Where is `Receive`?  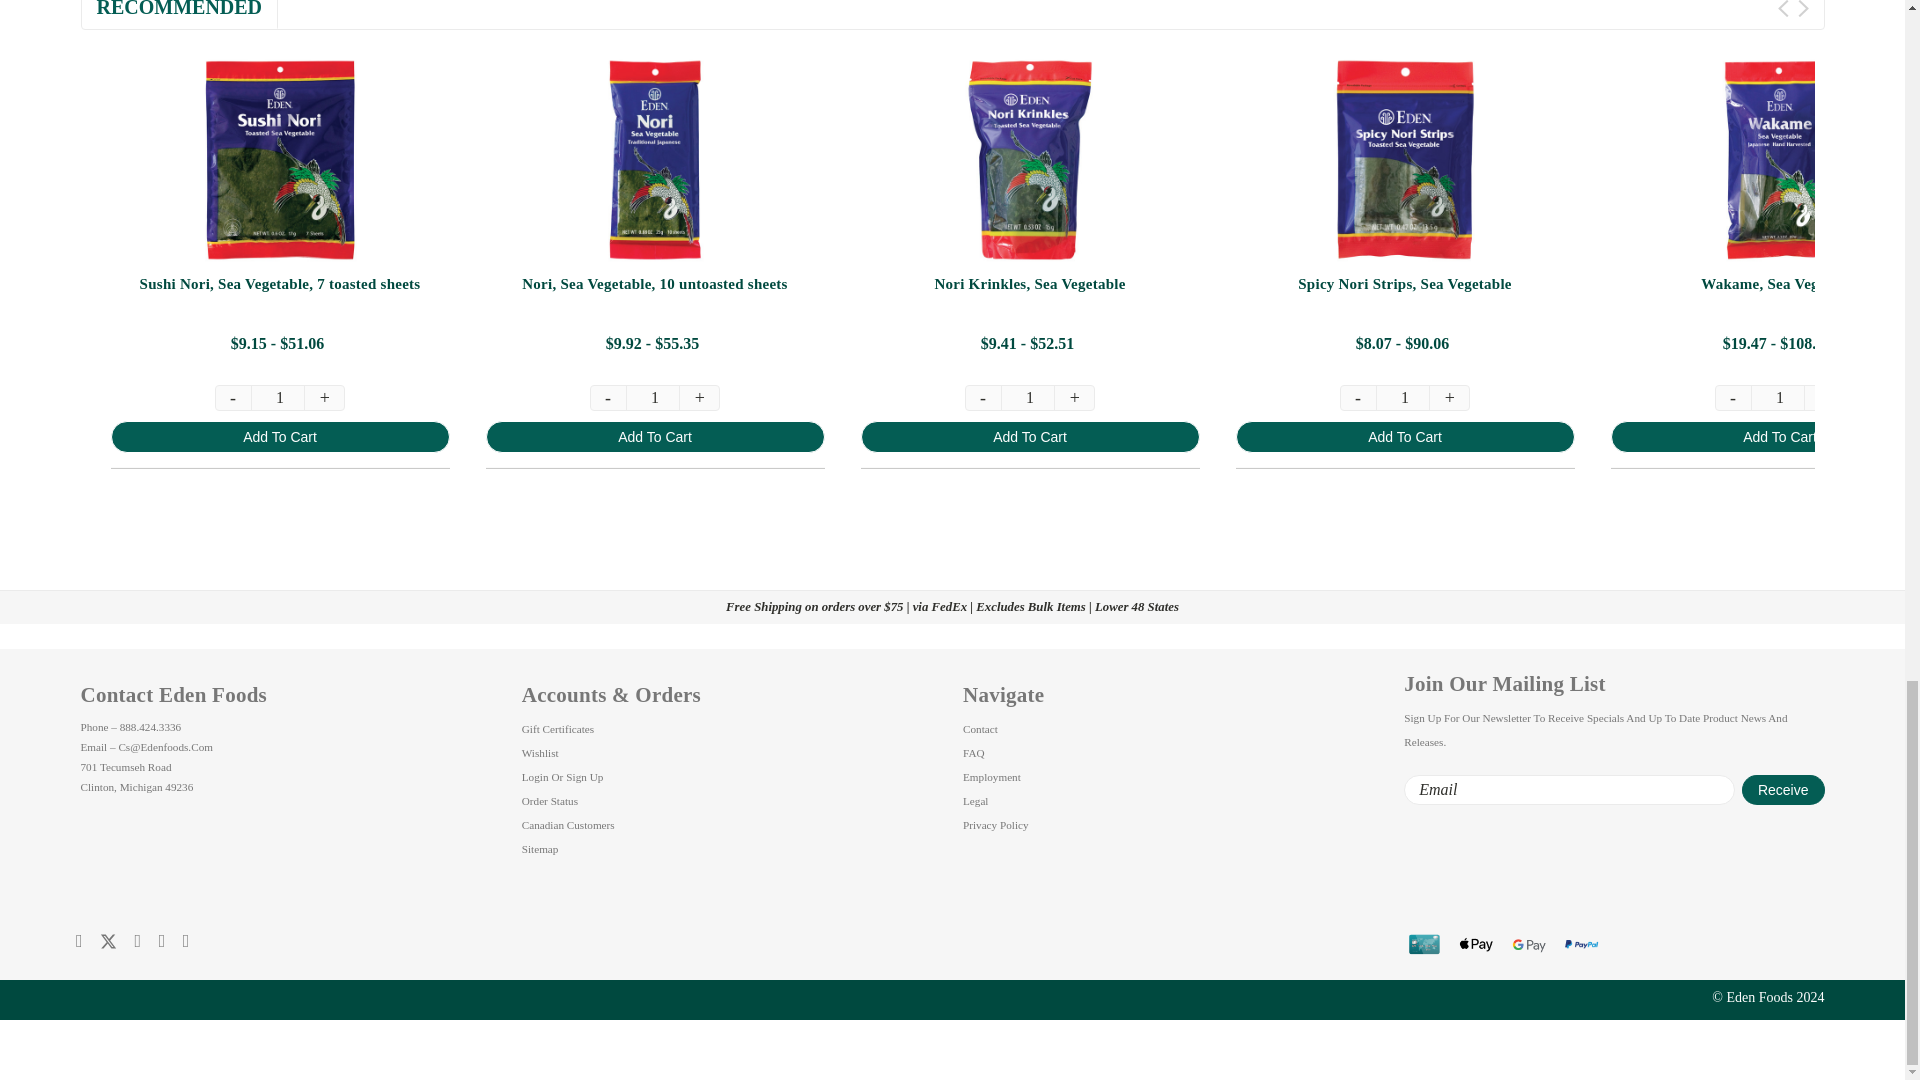
Receive is located at coordinates (1783, 790).